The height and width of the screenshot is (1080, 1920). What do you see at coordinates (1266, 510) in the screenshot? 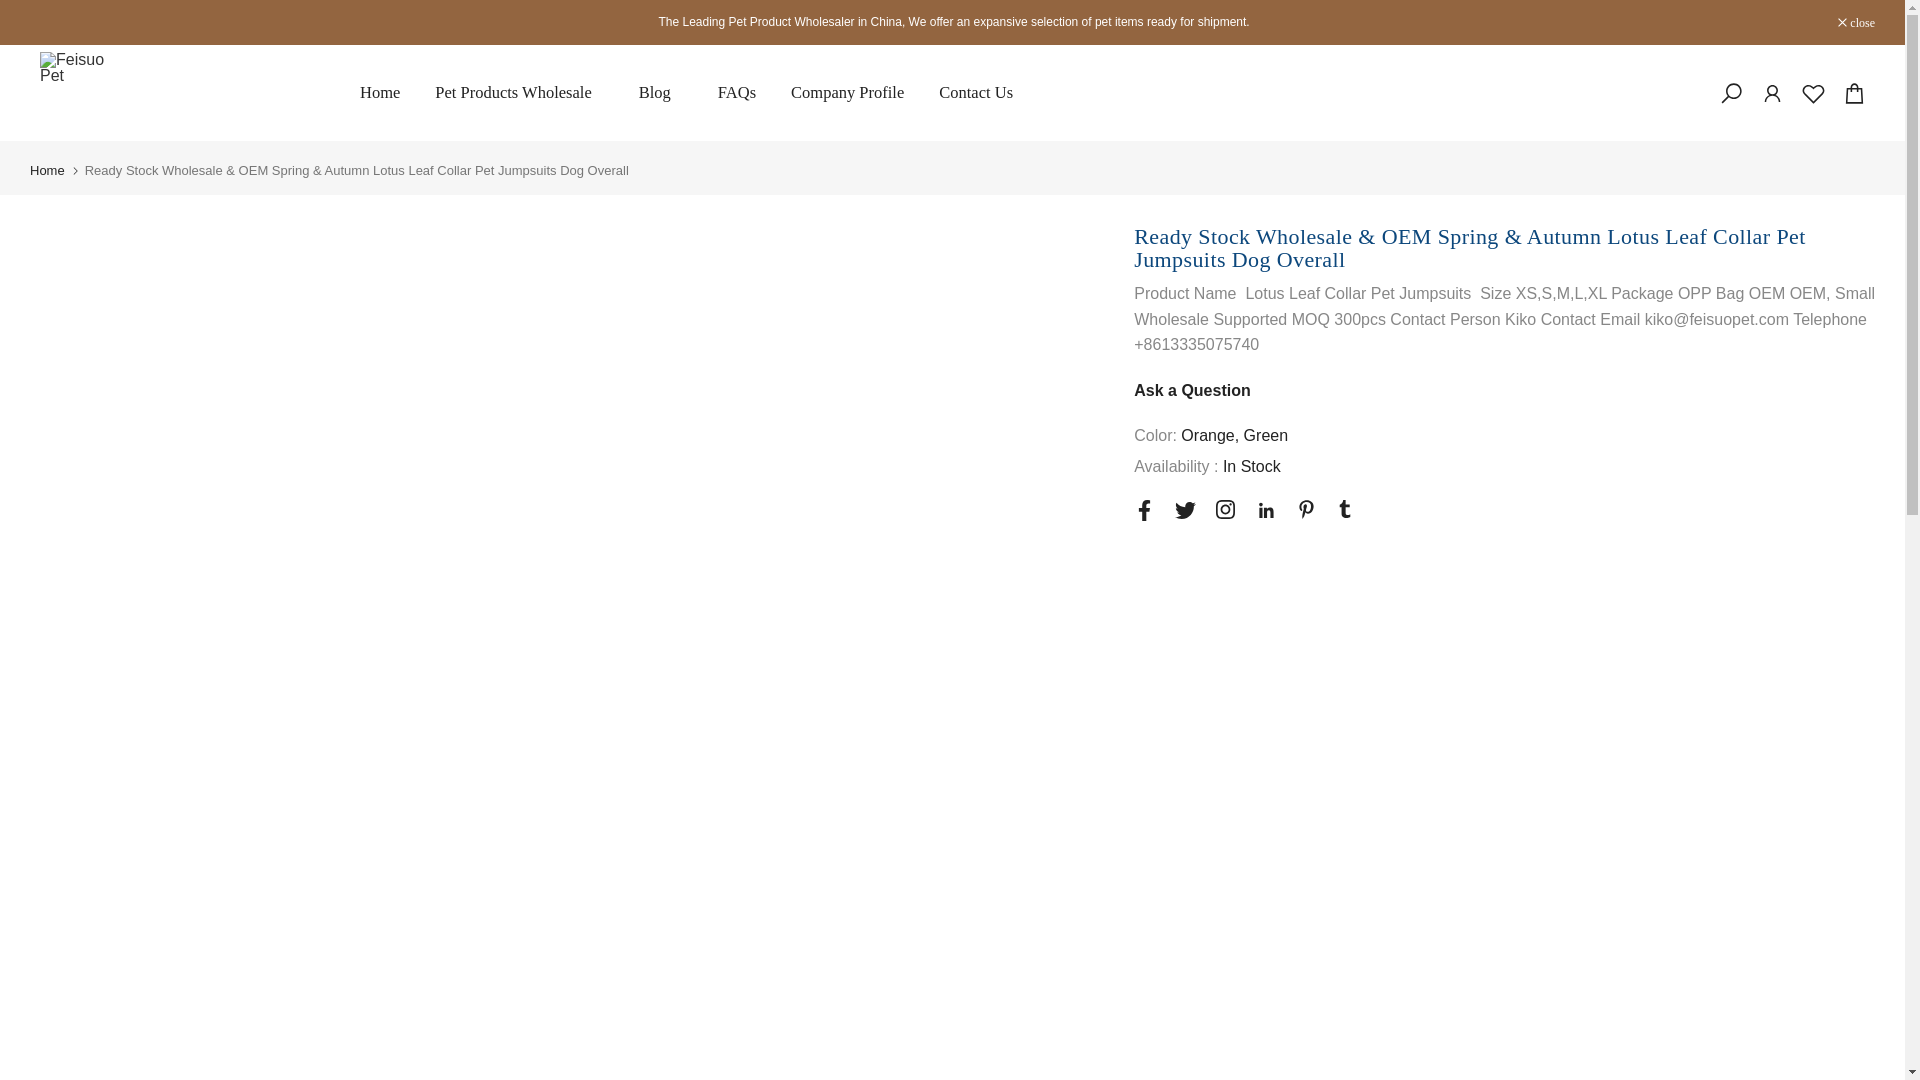
I see `Follow on Linkedin` at bounding box center [1266, 510].